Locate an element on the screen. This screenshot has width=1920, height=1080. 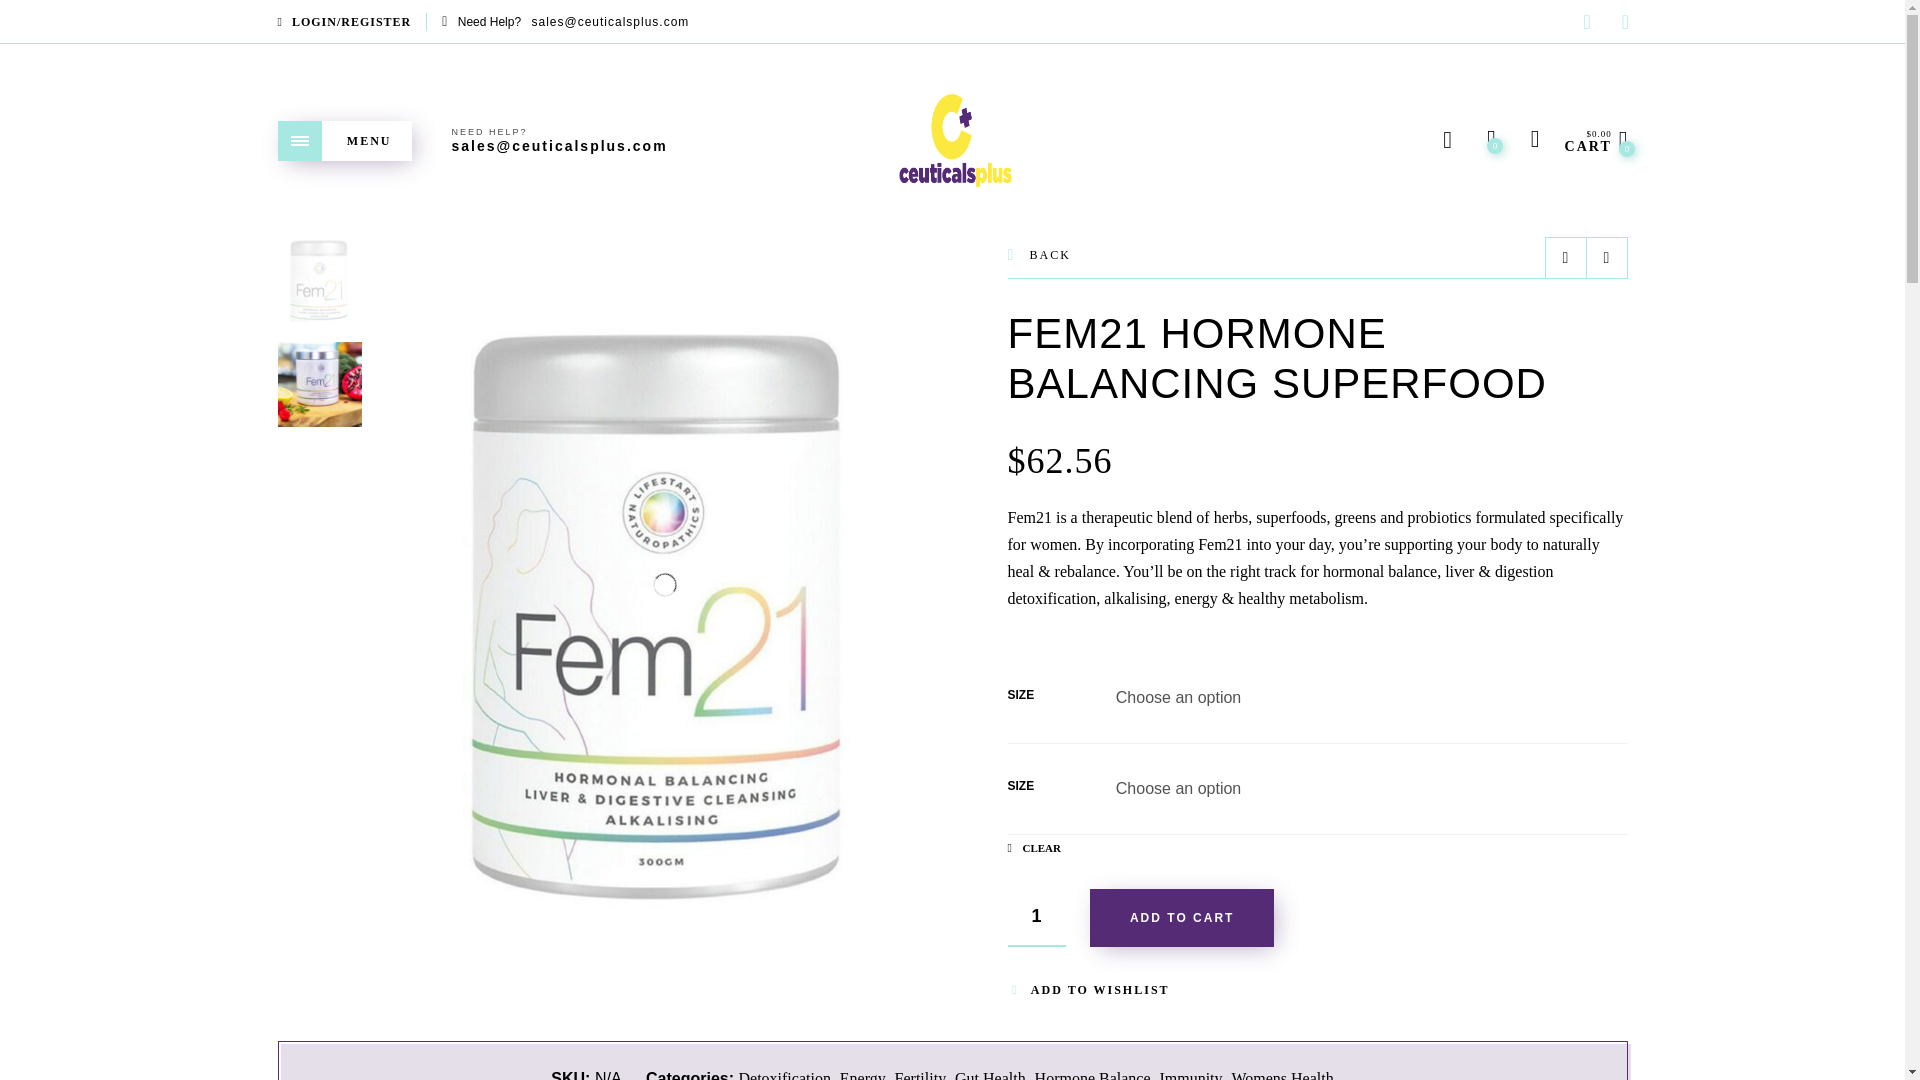
Gut Health is located at coordinates (990, 1075).